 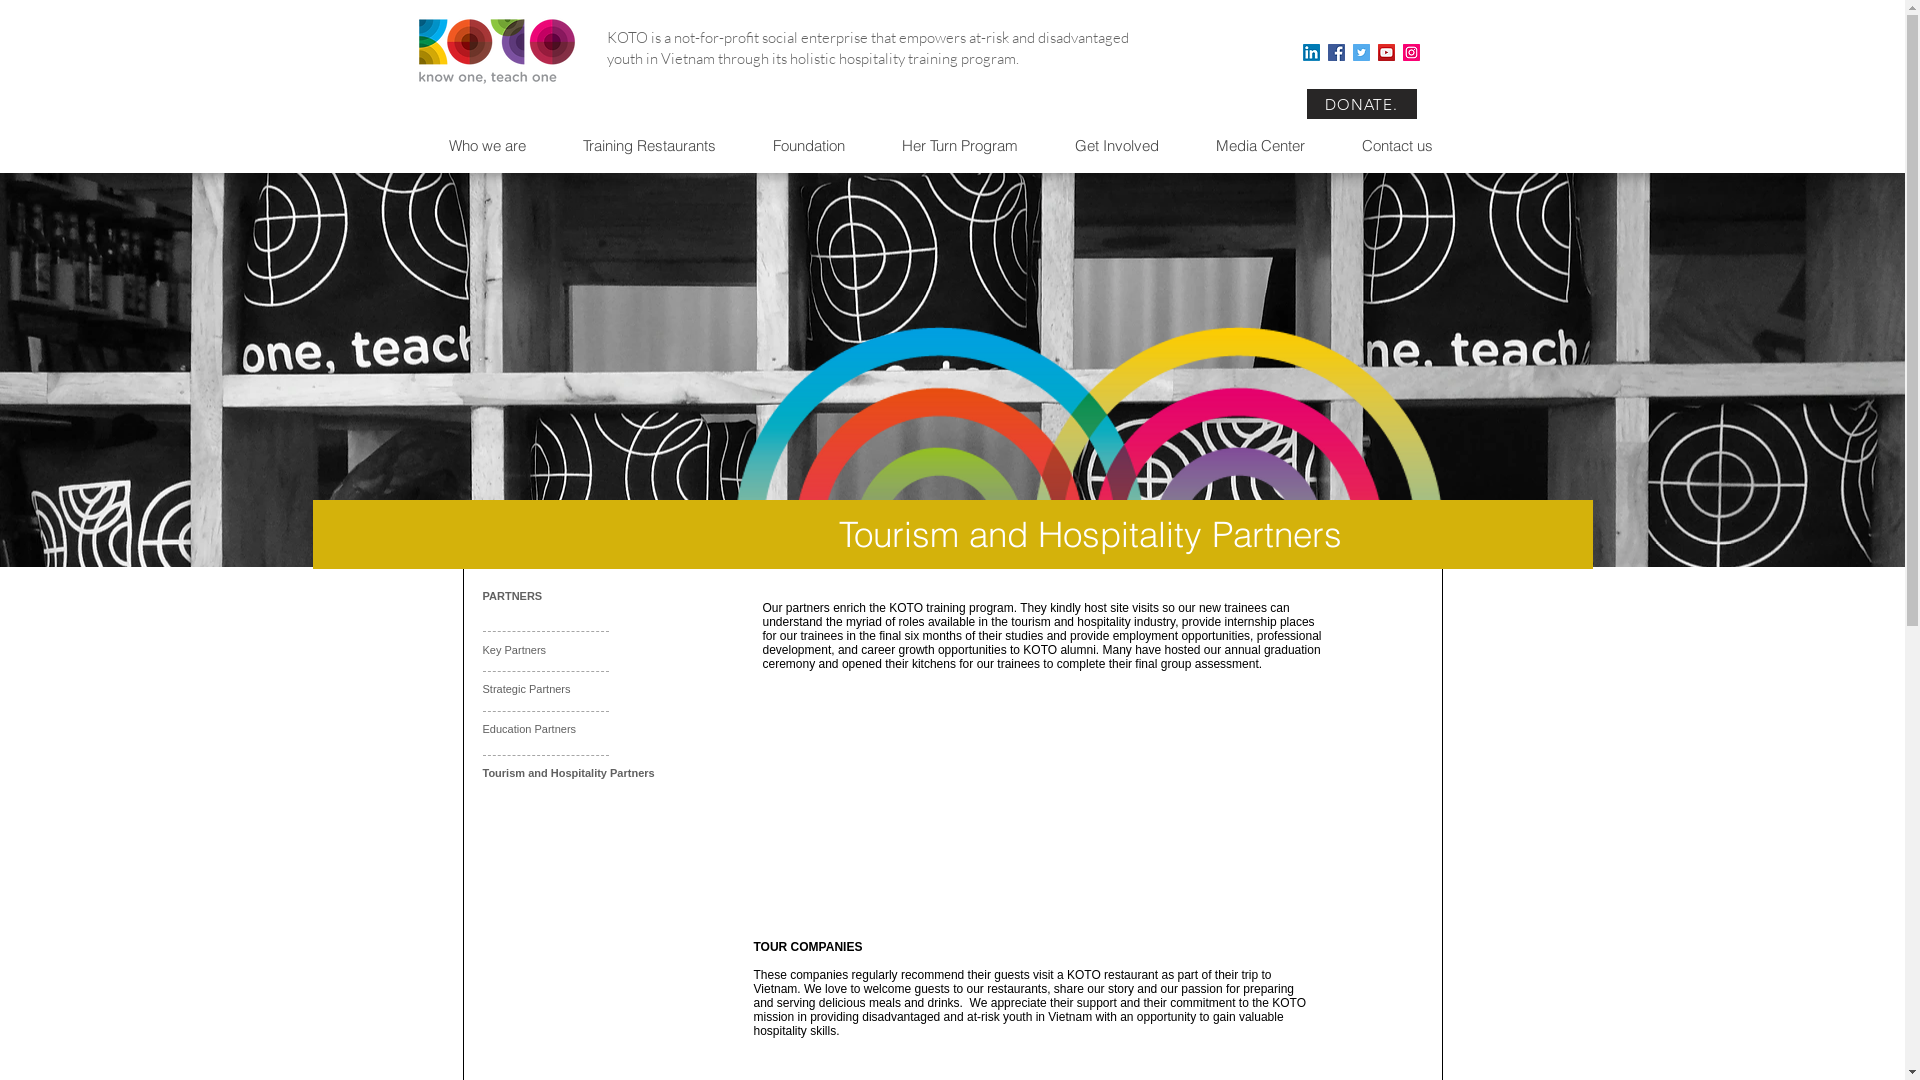 I want to click on Education Partners, so click(x=529, y=729).